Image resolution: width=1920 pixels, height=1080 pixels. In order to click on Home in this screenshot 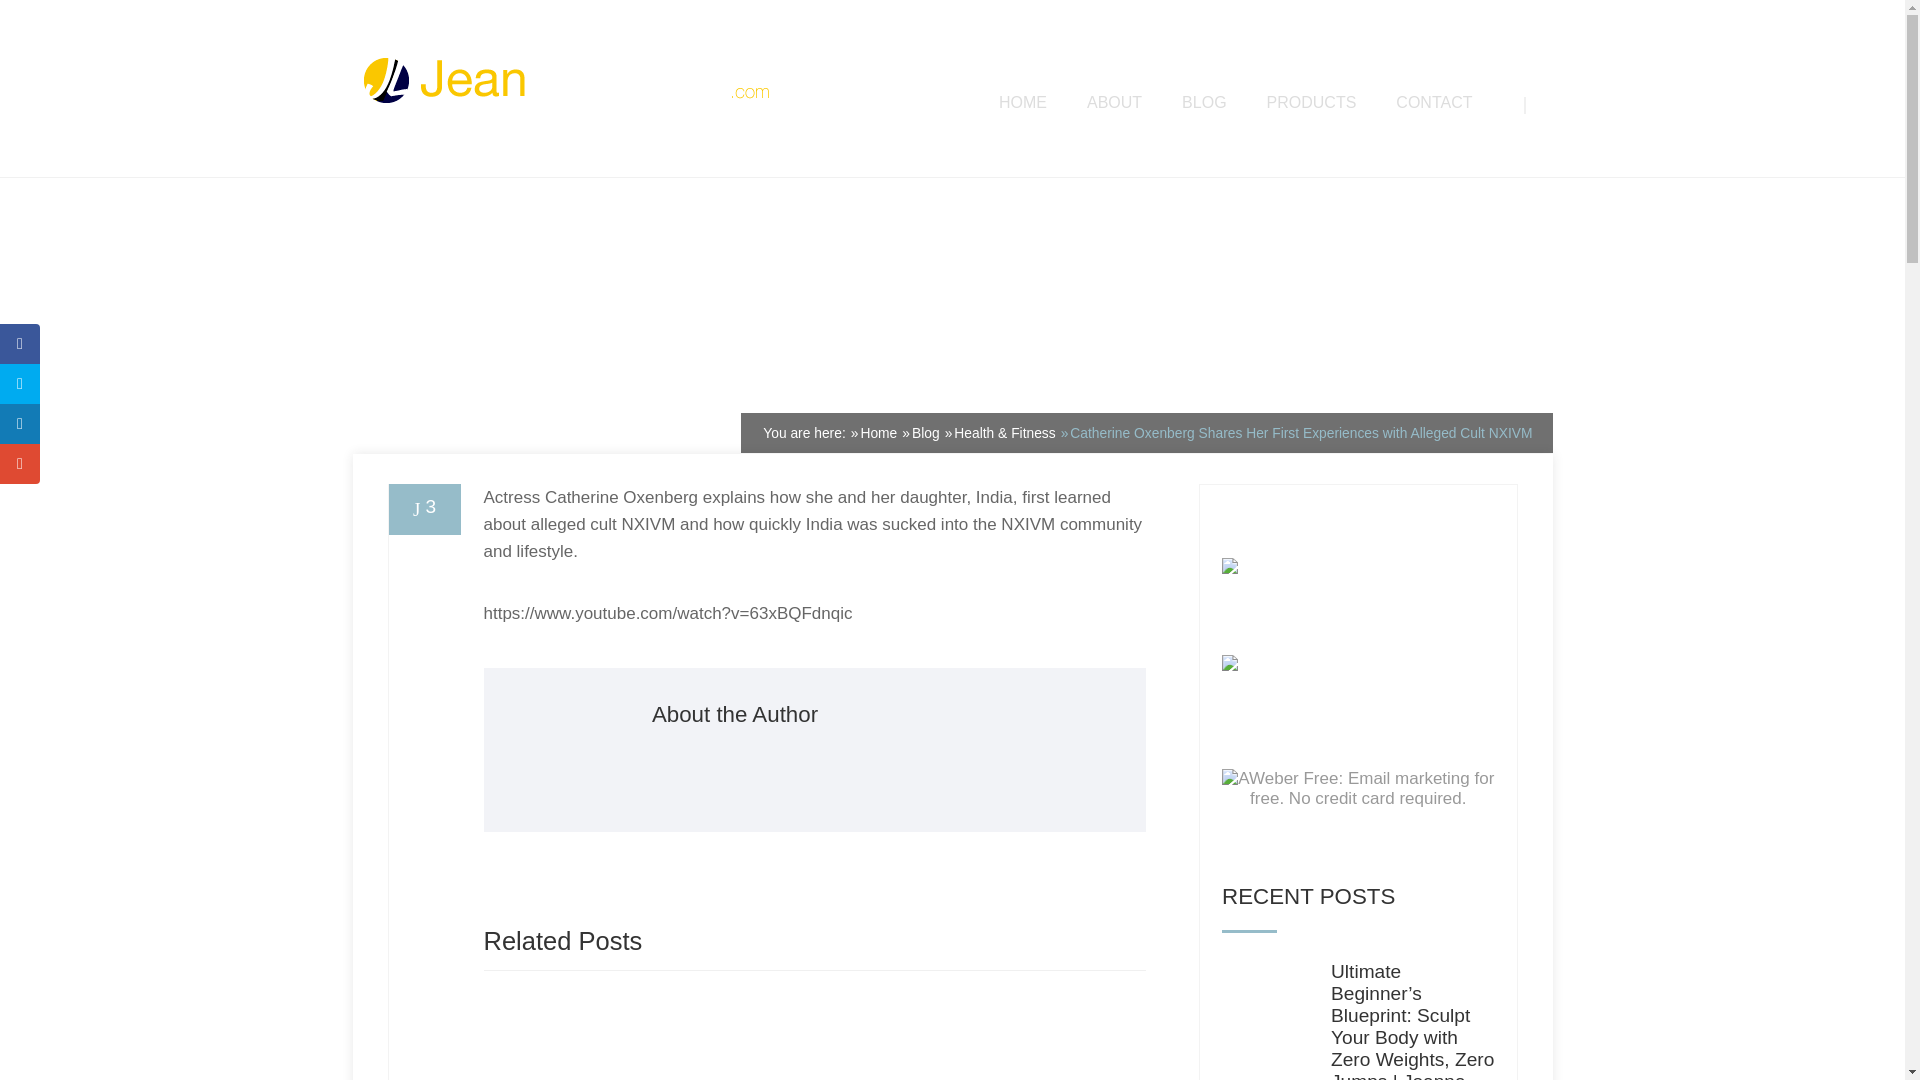, I will do `click(878, 432)`.